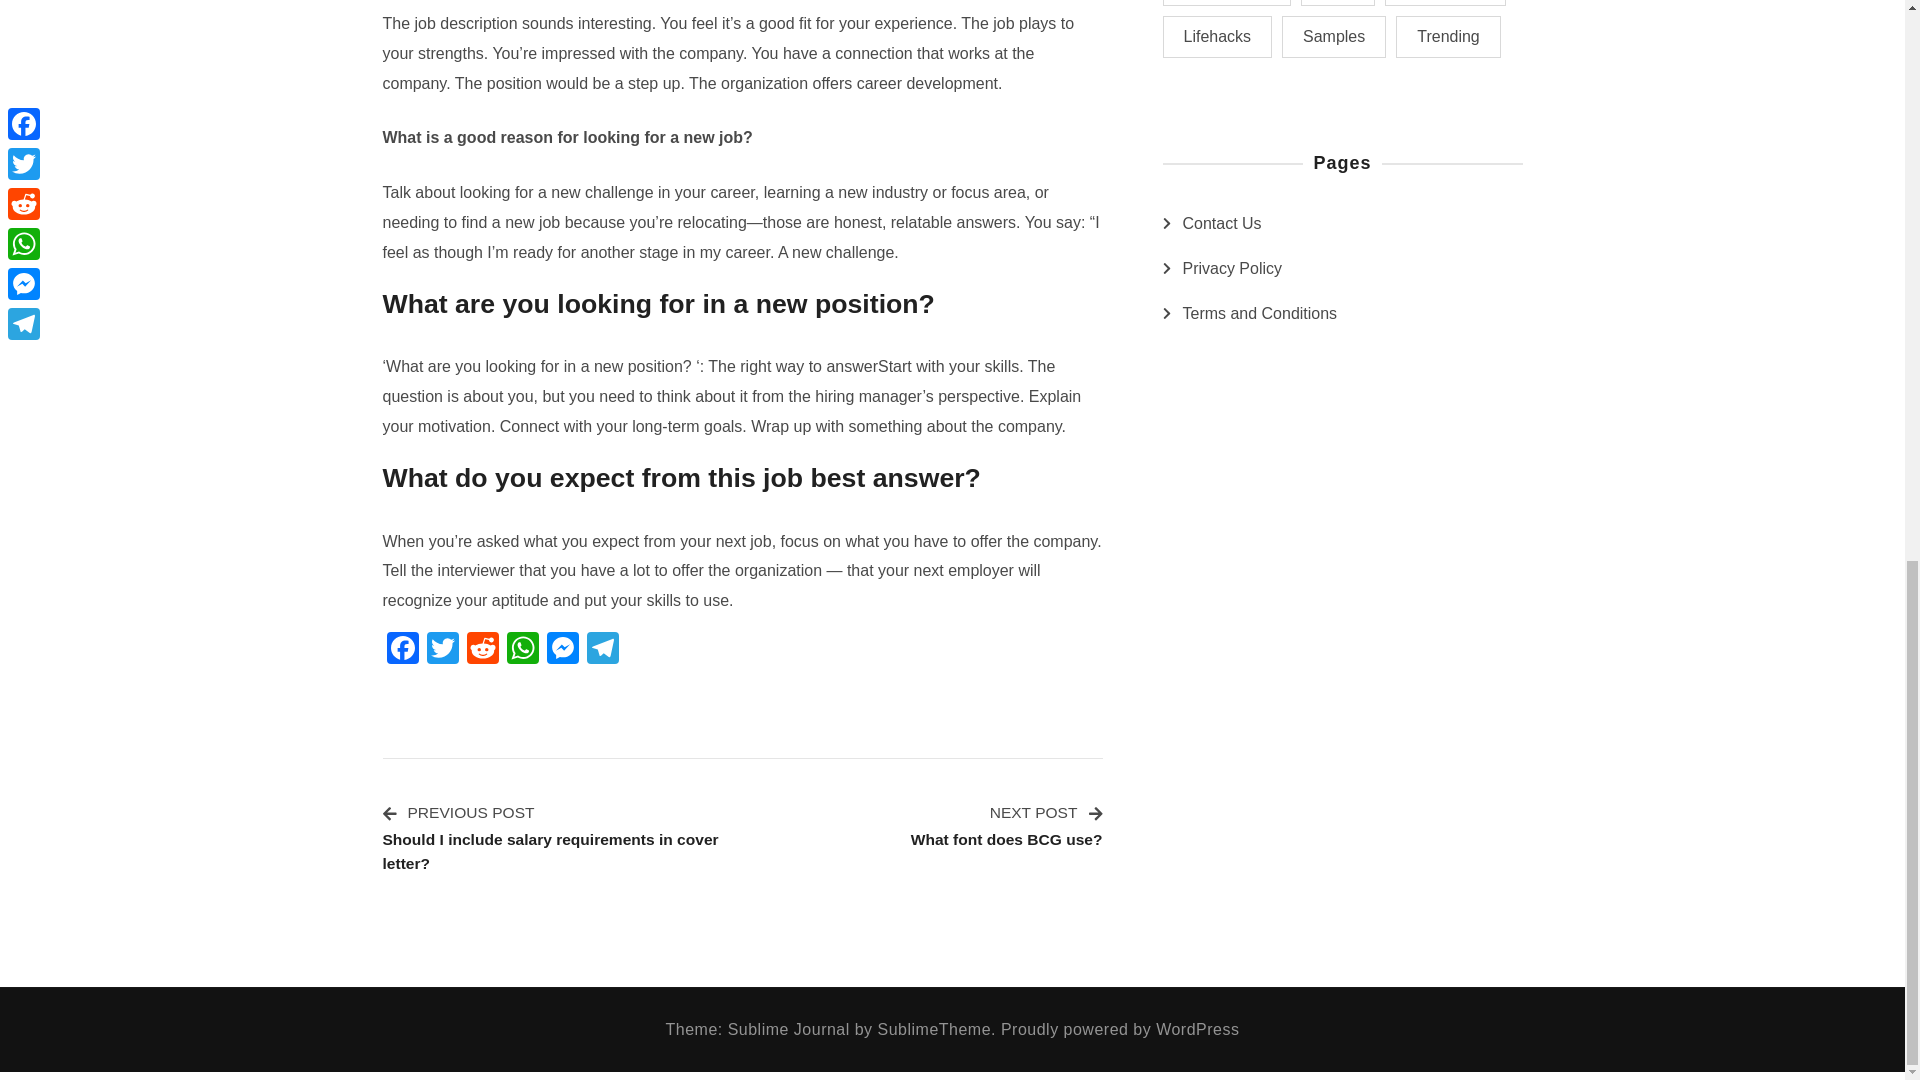  Describe the element at coordinates (561, 650) in the screenshot. I see `Messenger` at that location.